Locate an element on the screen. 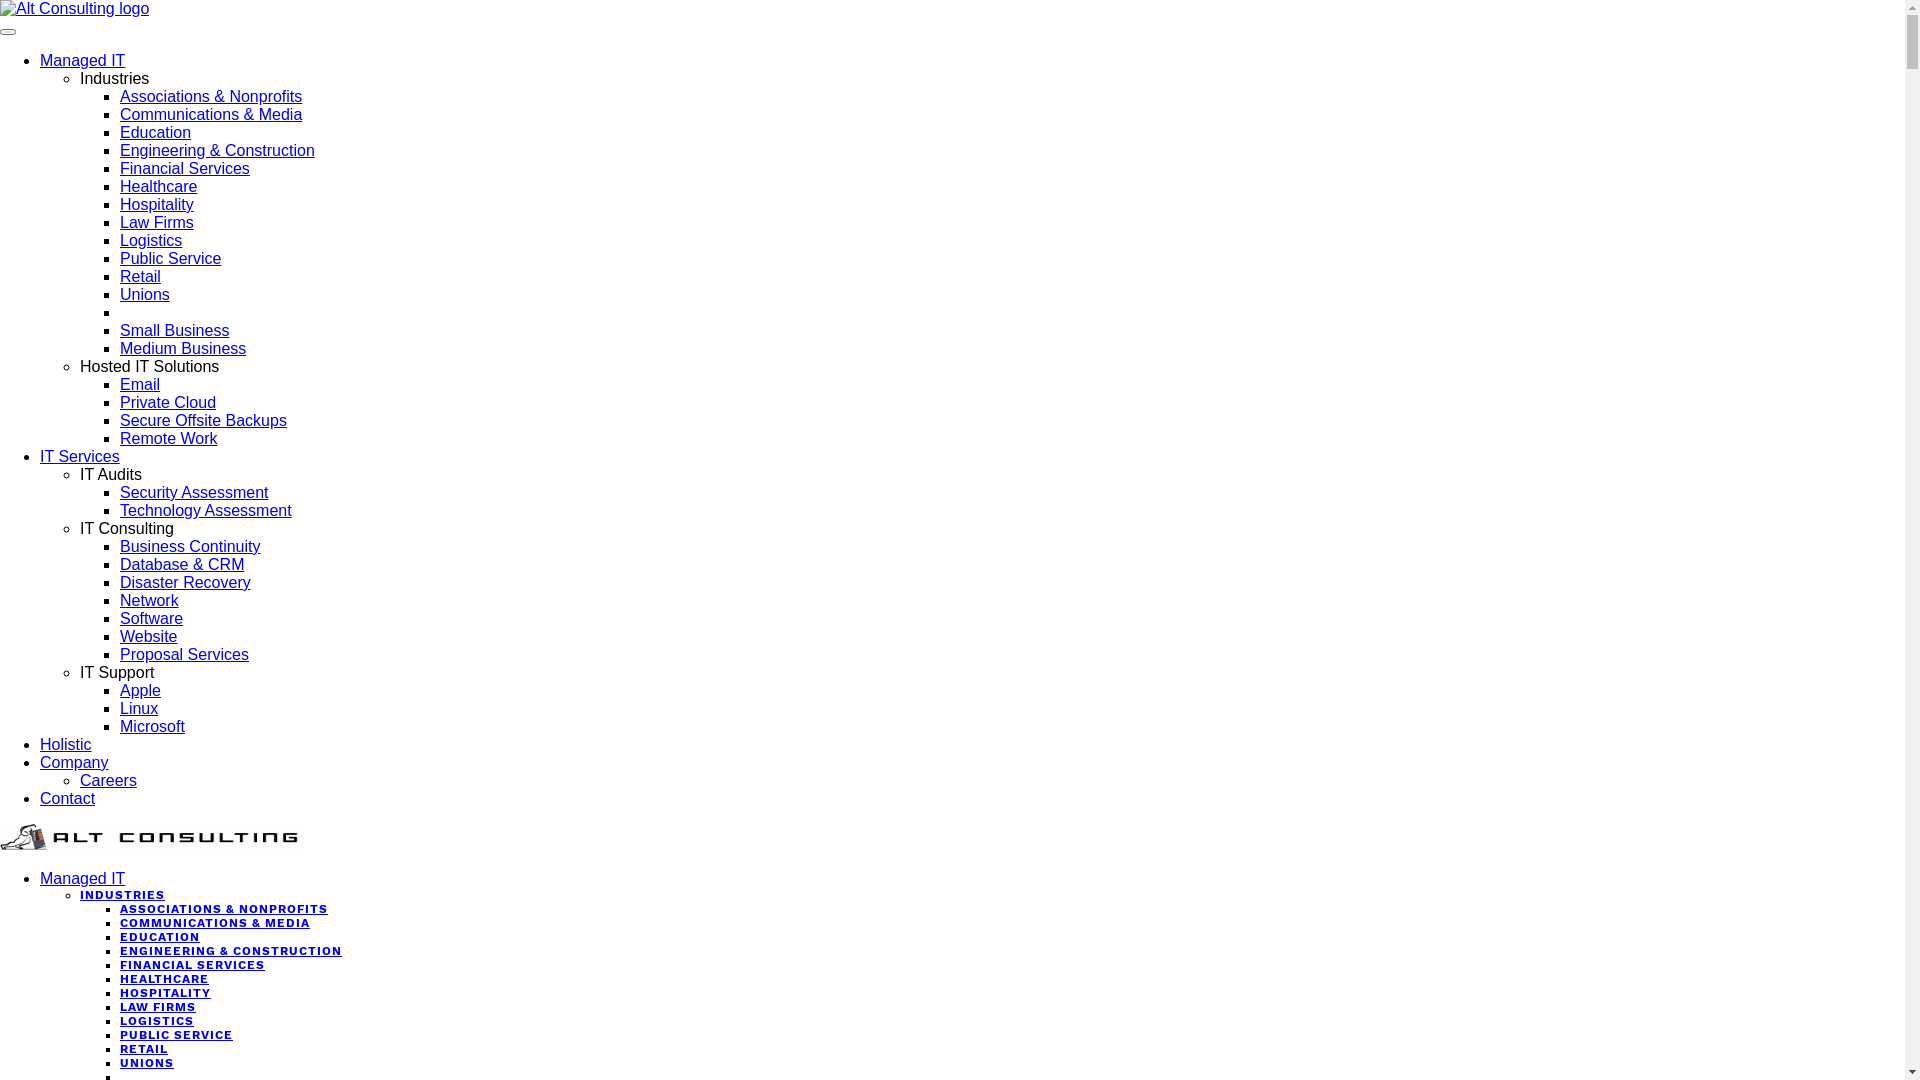  Private Cloud is located at coordinates (168, 402).